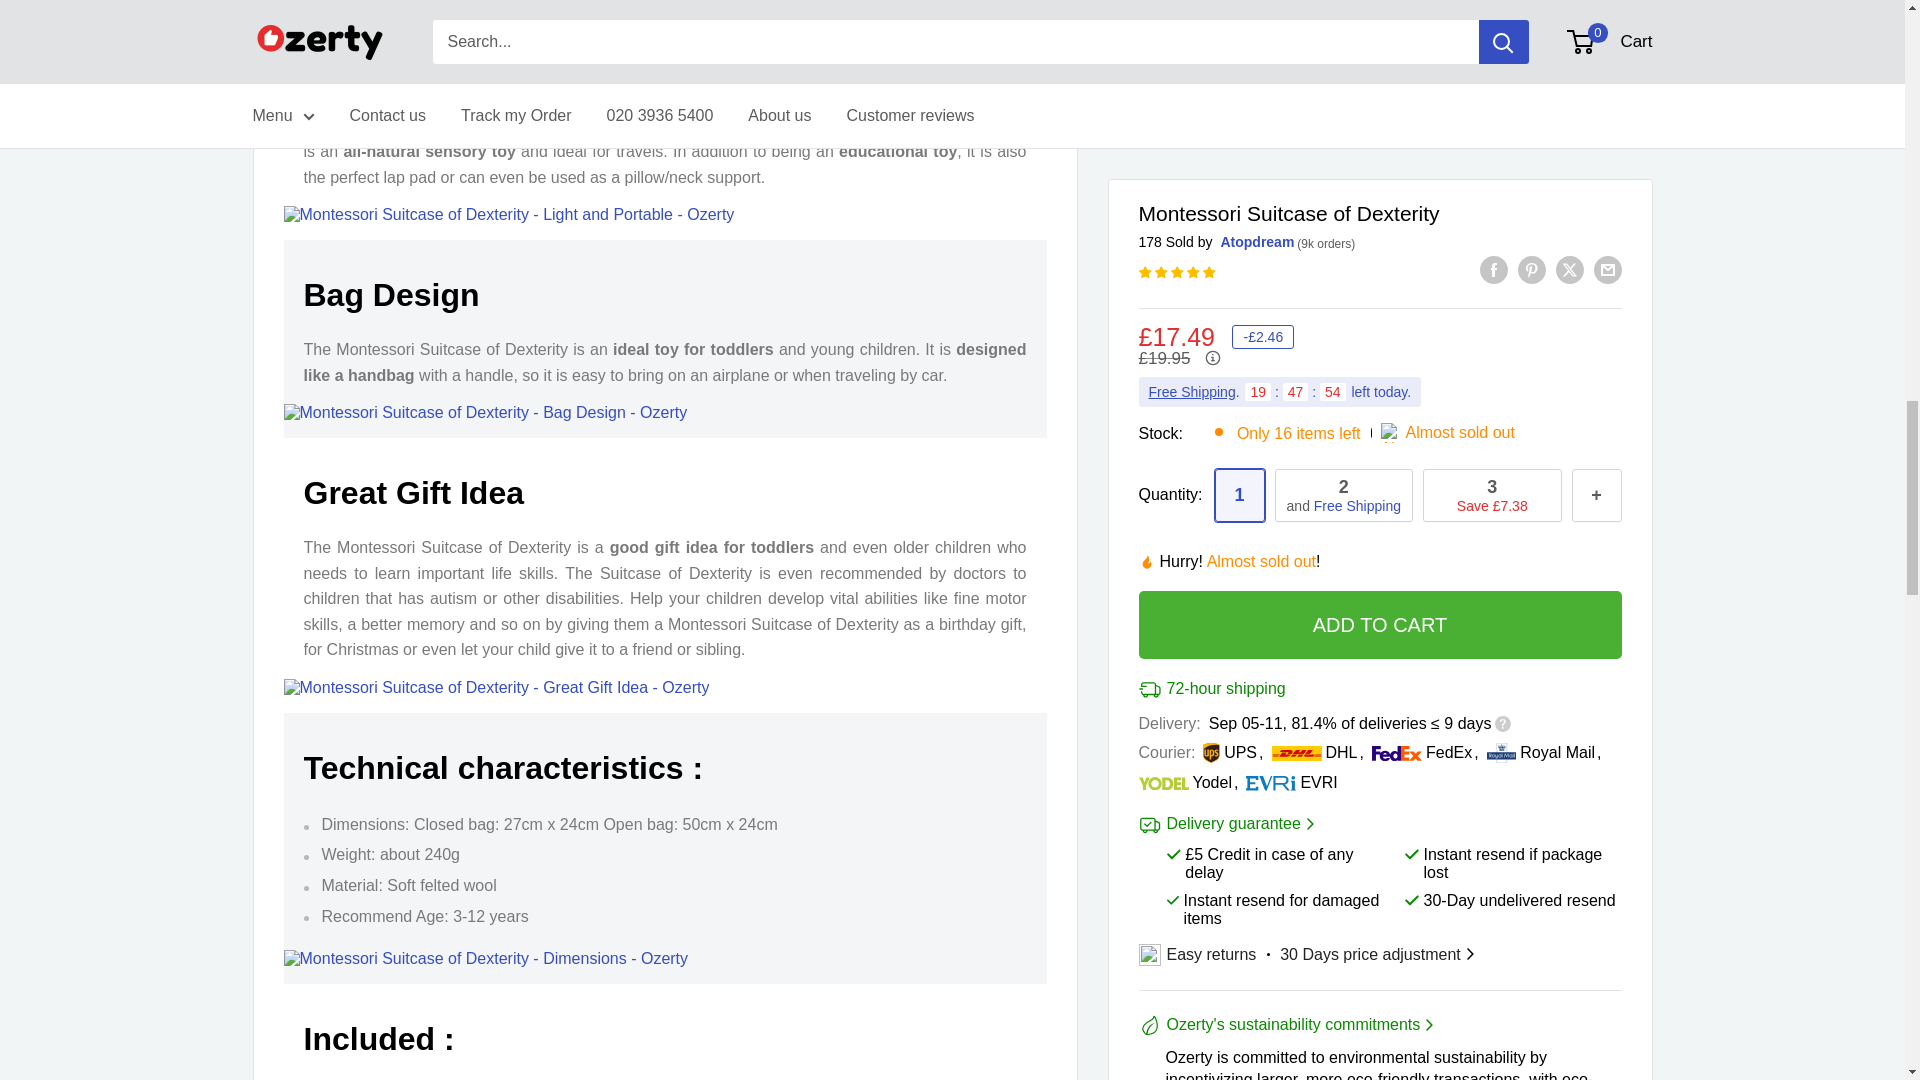 The image size is (1920, 1080). Describe the element at coordinates (486, 412) in the screenshot. I see `Montessori Suitcase of Dexterity - Bag Design - Ozerty` at that location.